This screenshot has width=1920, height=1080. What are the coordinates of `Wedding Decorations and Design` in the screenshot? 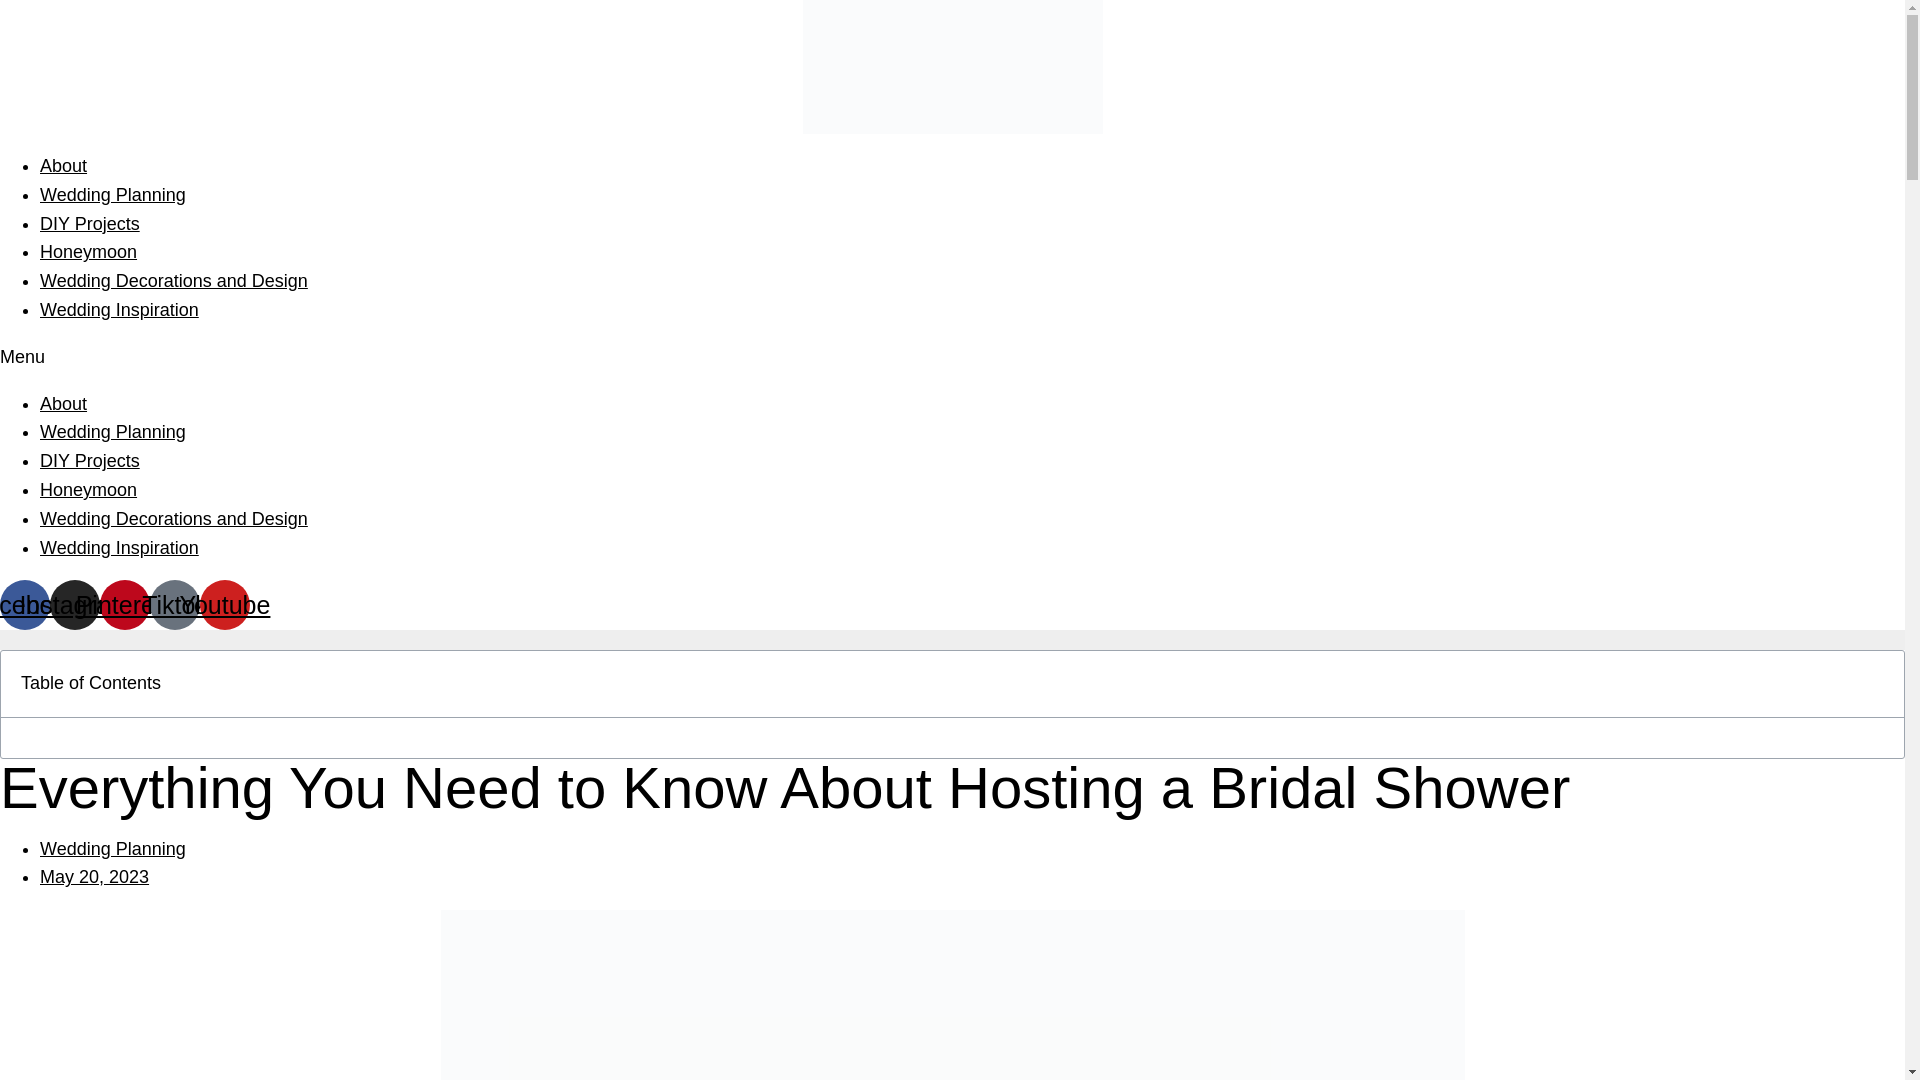 It's located at (174, 280).